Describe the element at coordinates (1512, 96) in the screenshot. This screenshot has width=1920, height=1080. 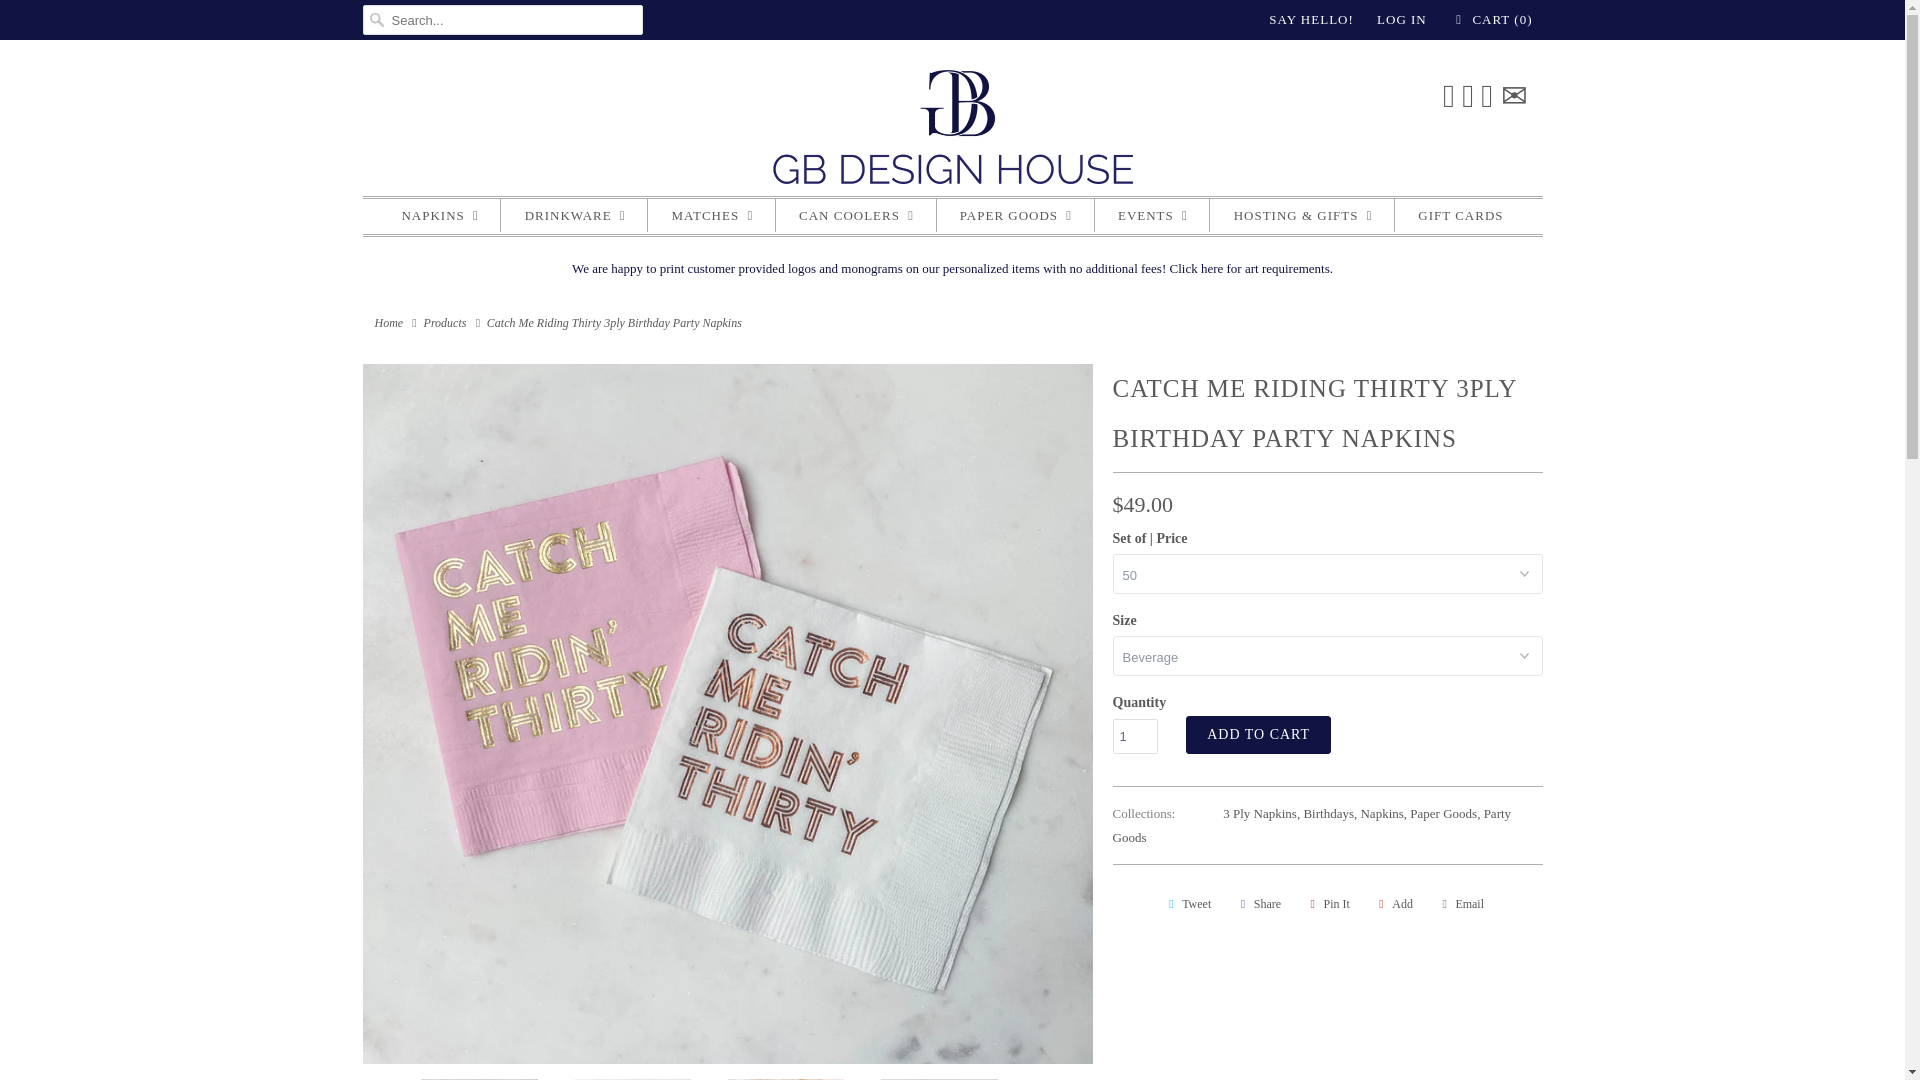
I see `Email GB Design House` at that location.